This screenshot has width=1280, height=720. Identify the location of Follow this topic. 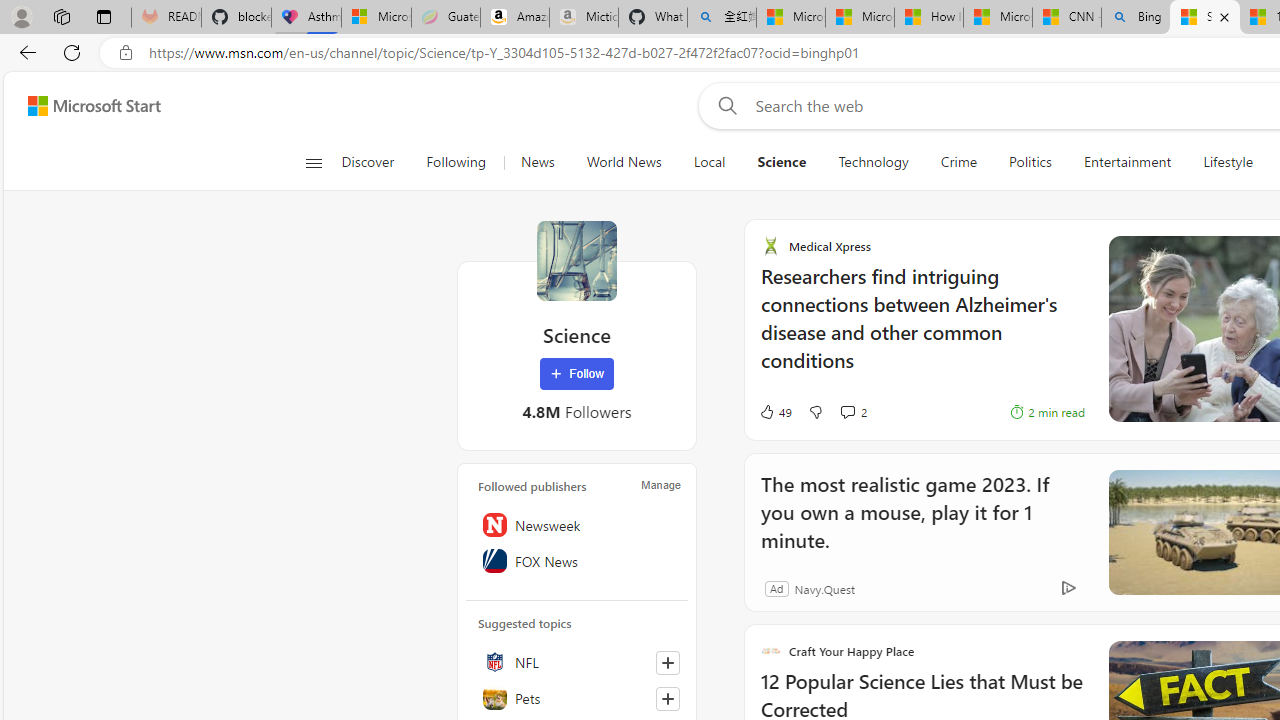
(668, 698).